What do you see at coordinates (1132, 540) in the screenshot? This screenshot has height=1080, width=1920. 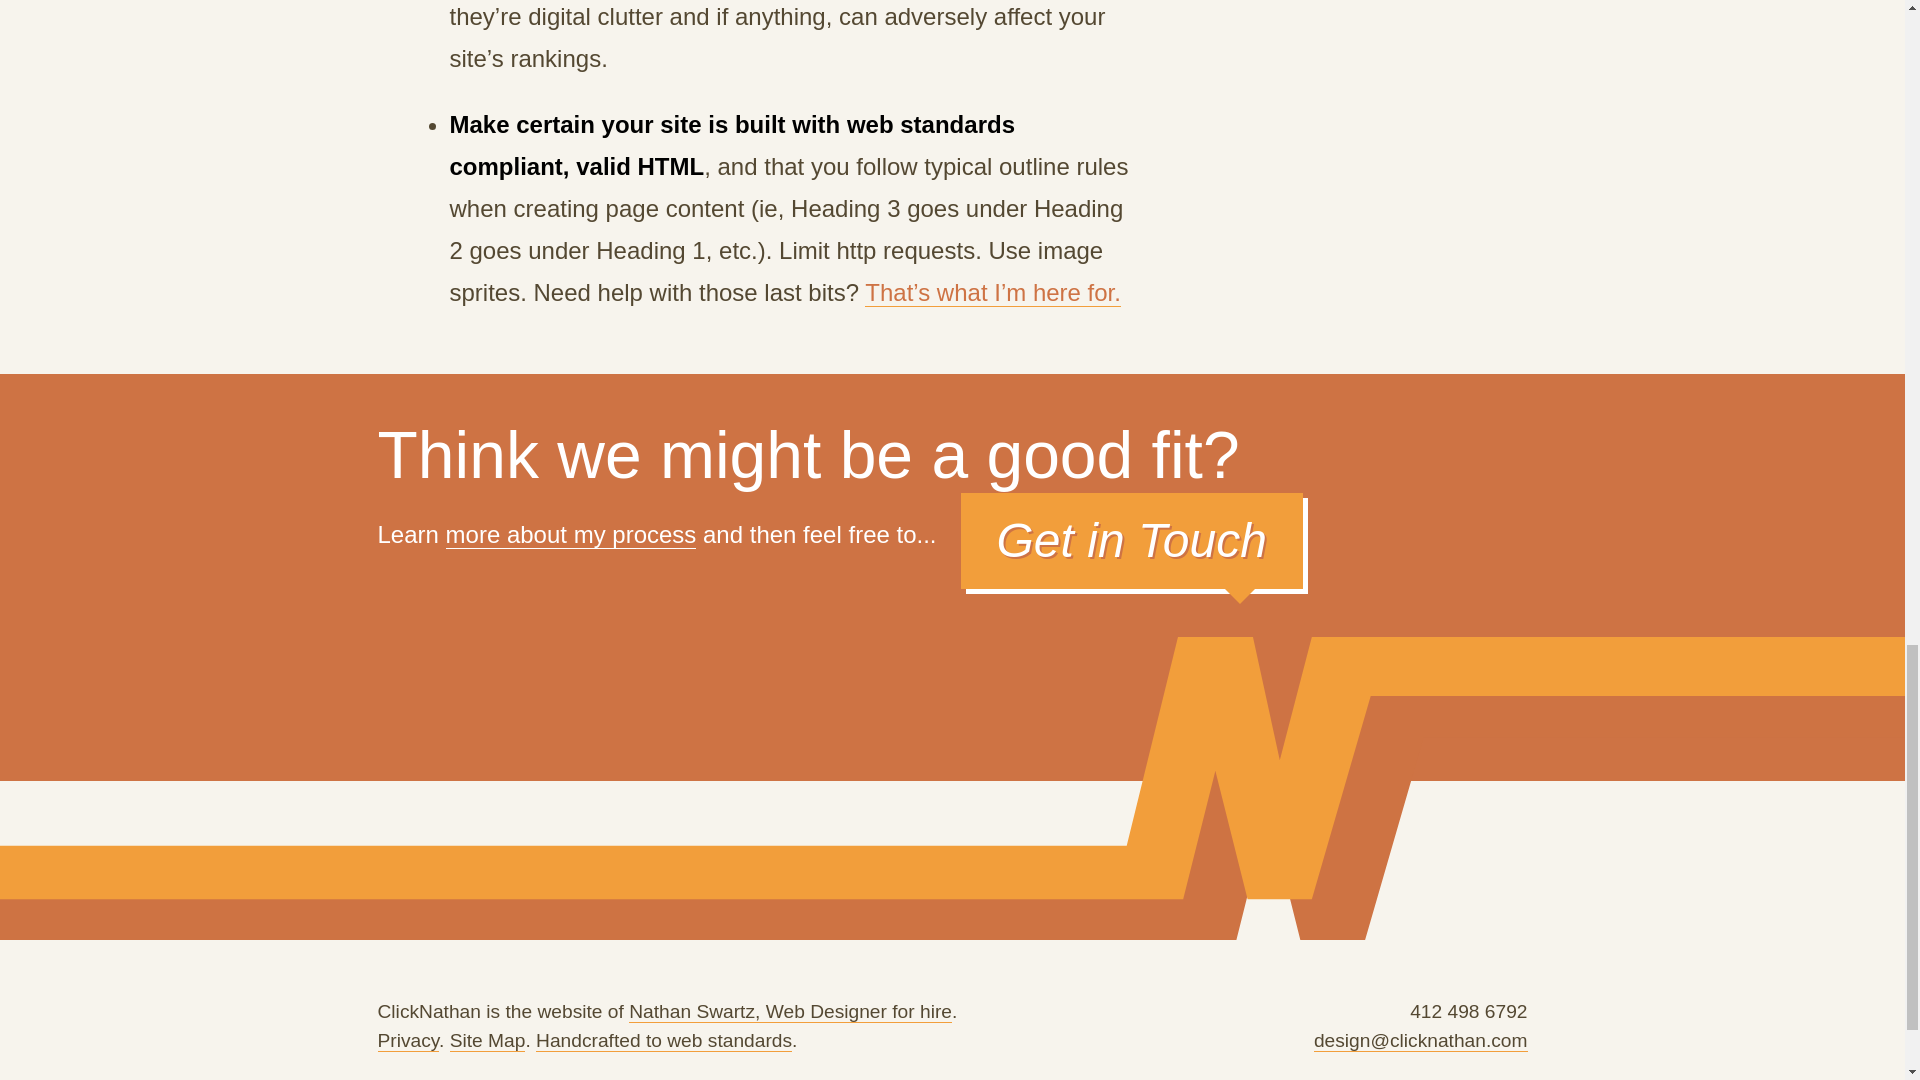 I see `Get in Touch` at bounding box center [1132, 540].